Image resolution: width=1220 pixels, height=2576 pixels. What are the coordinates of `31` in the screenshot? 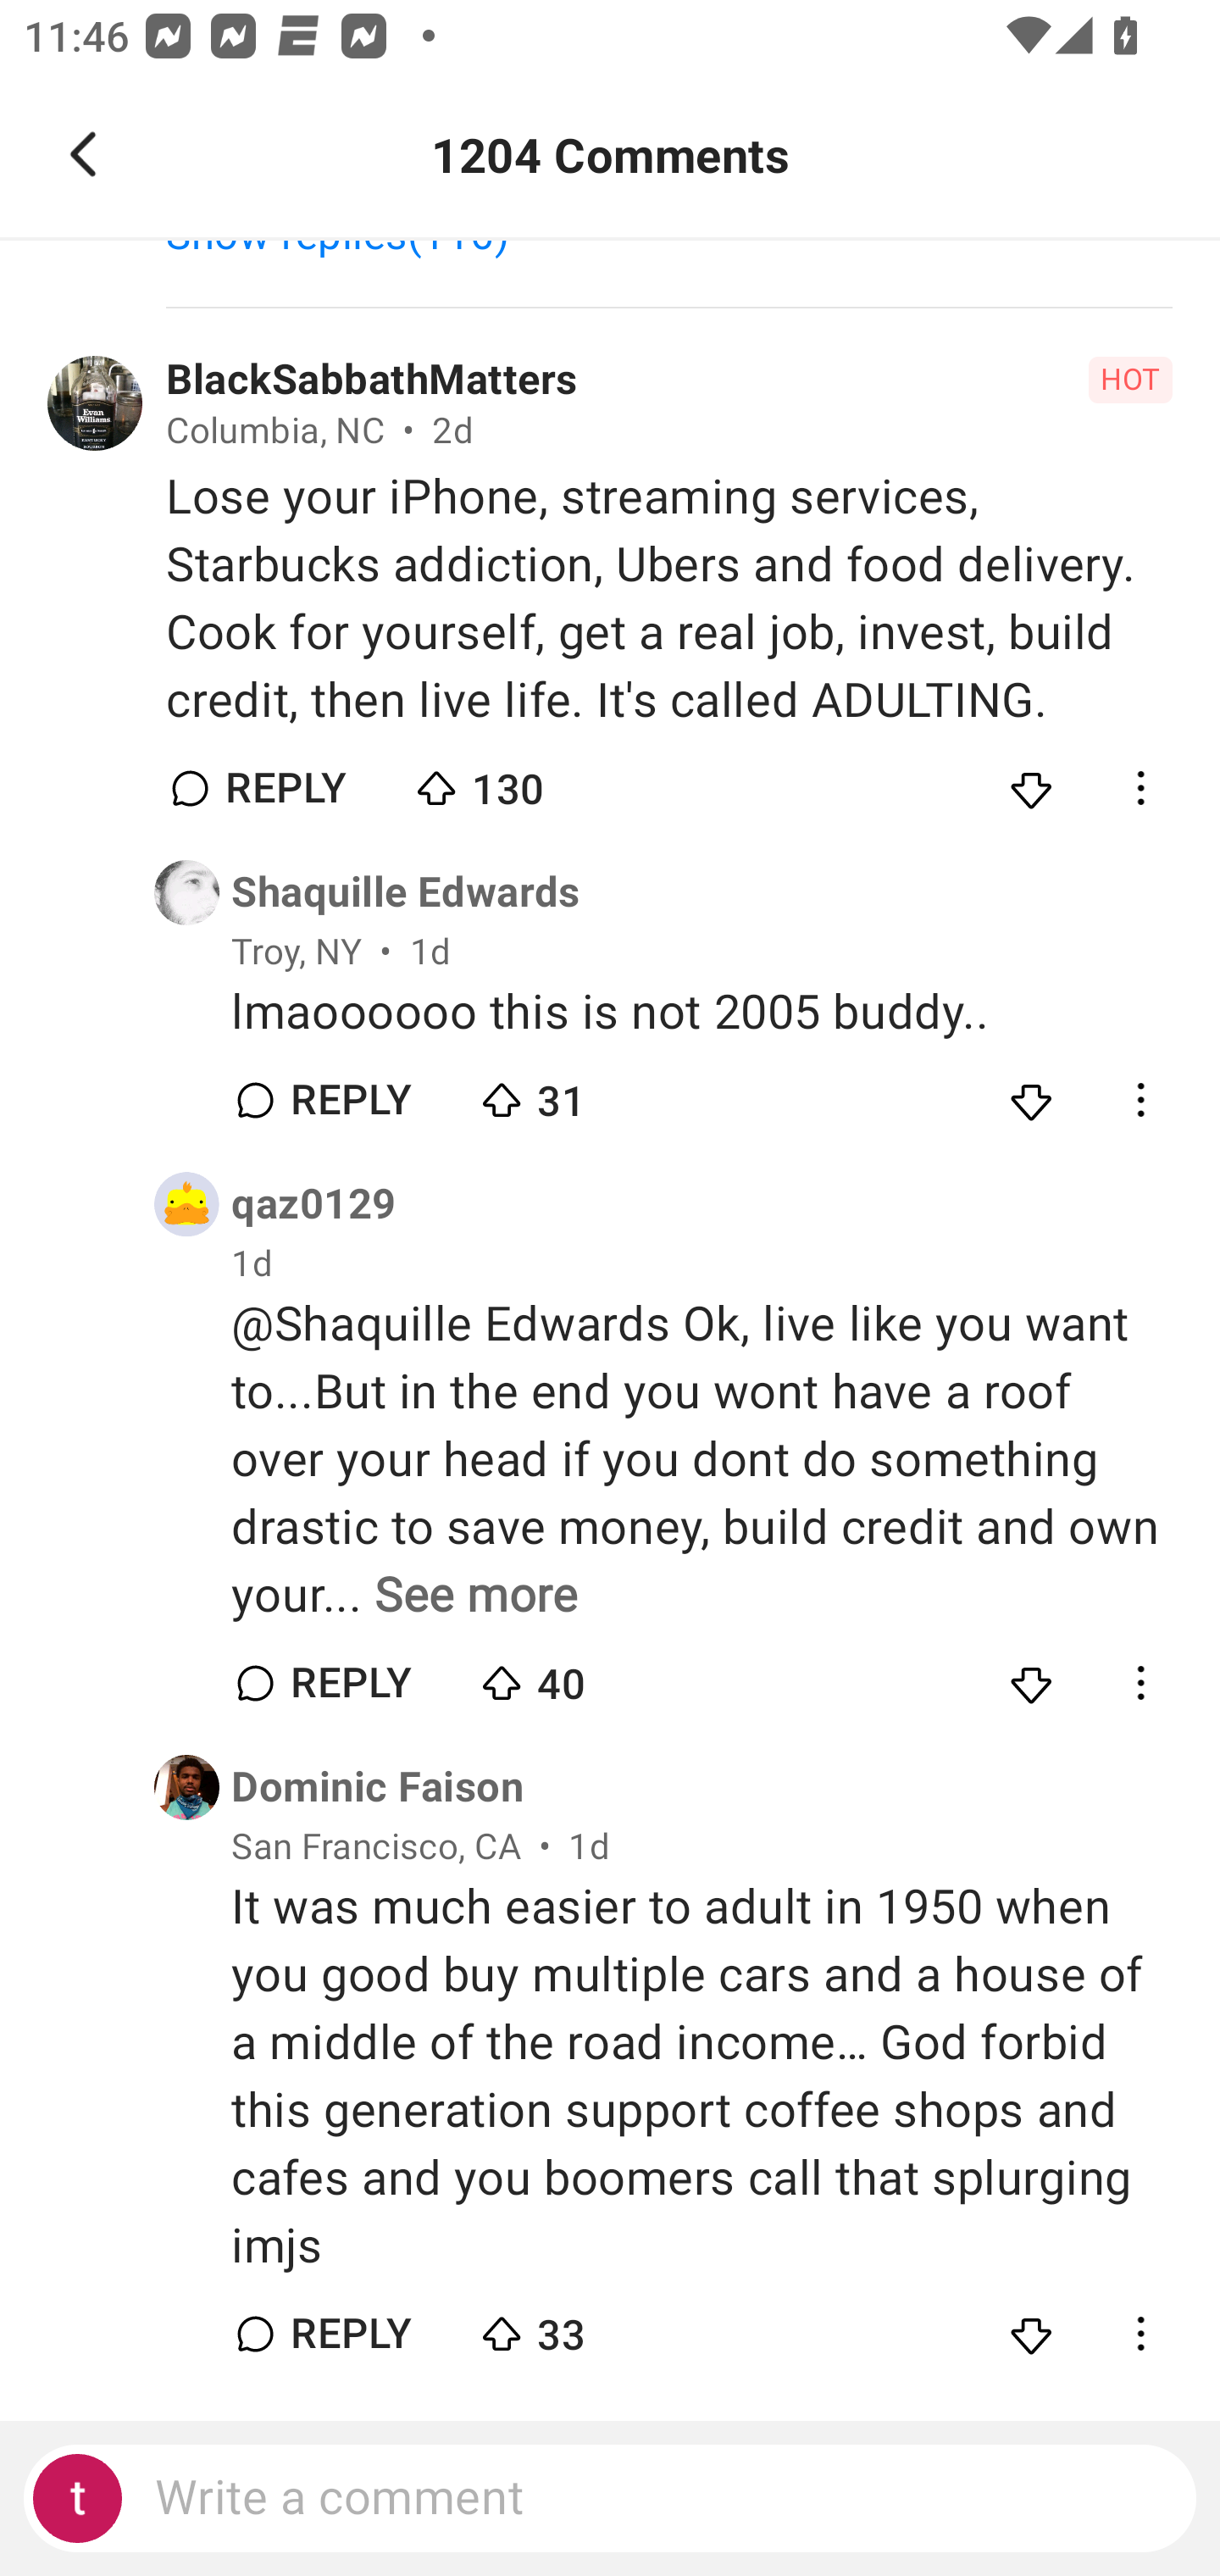 It's located at (591, 1093).